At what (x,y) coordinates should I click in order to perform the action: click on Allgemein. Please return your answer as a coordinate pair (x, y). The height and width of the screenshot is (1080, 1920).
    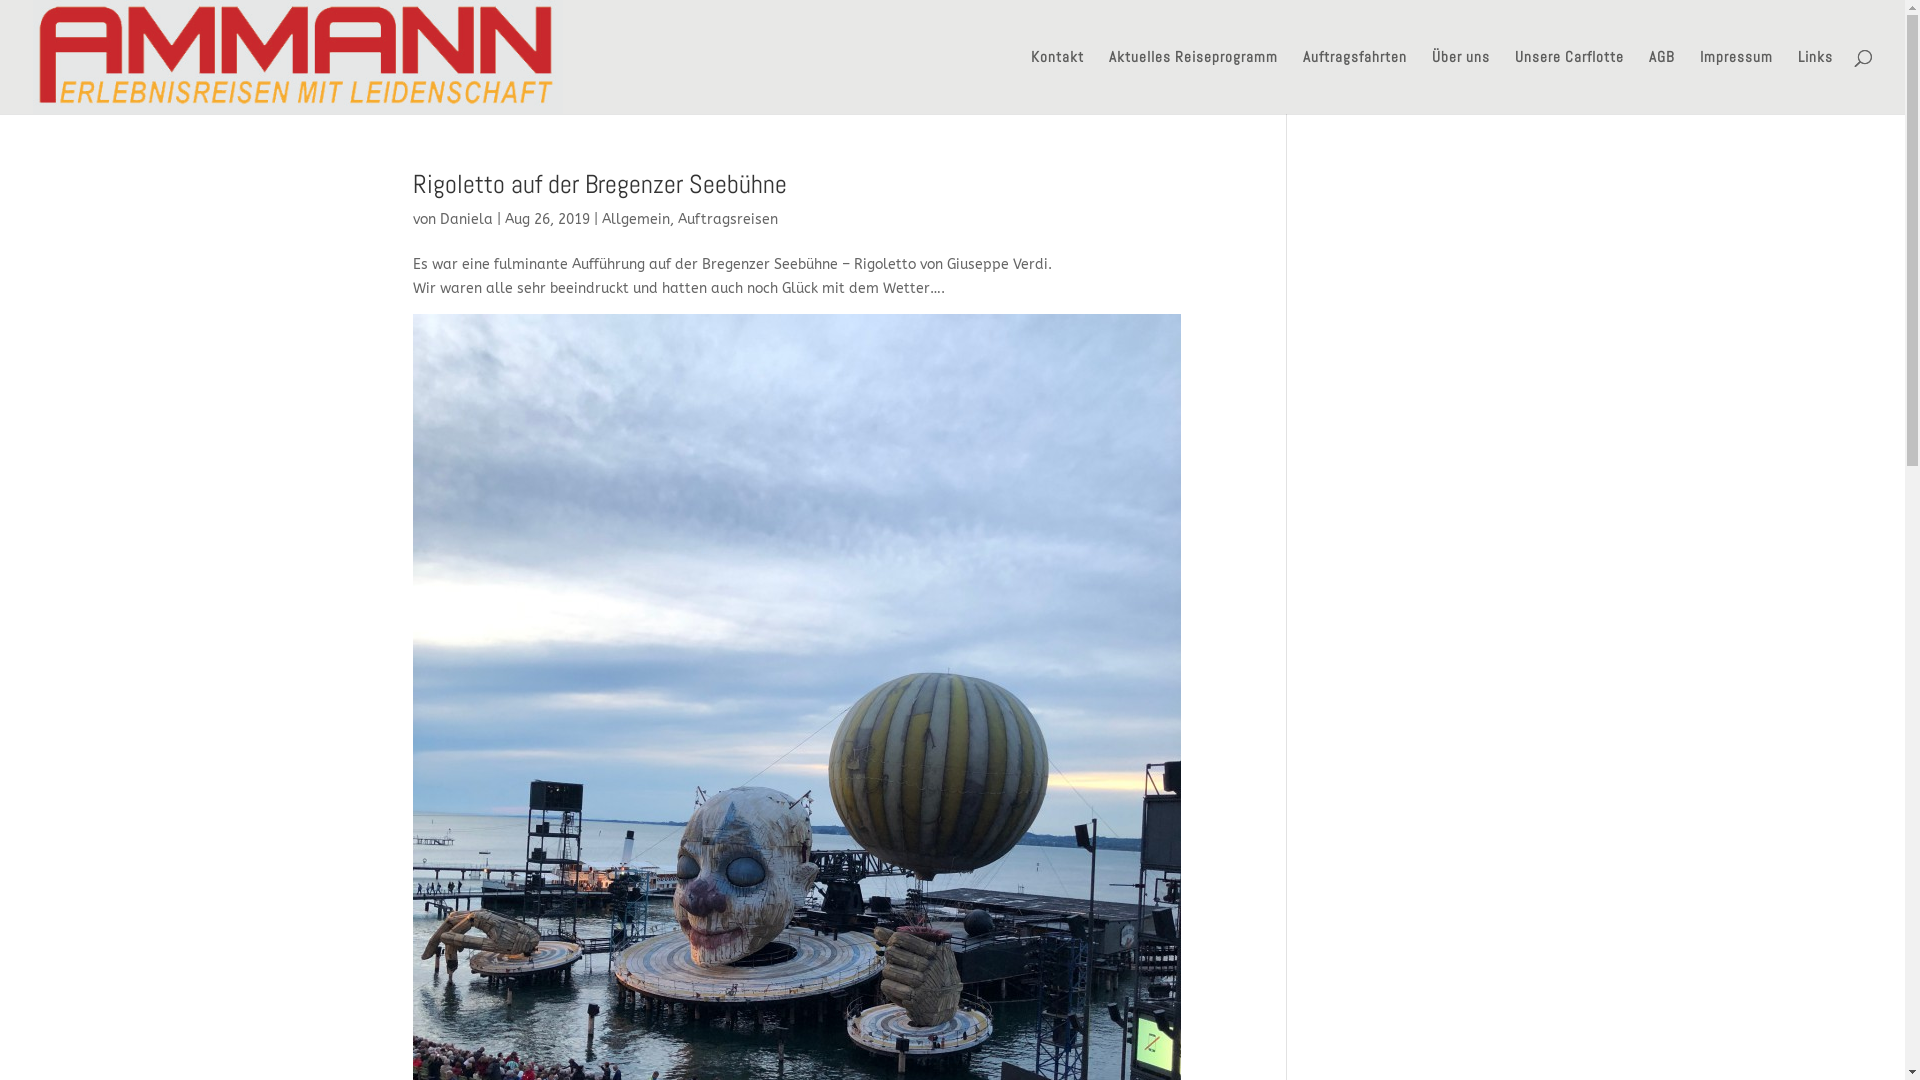
    Looking at the image, I should click on (636, 220).